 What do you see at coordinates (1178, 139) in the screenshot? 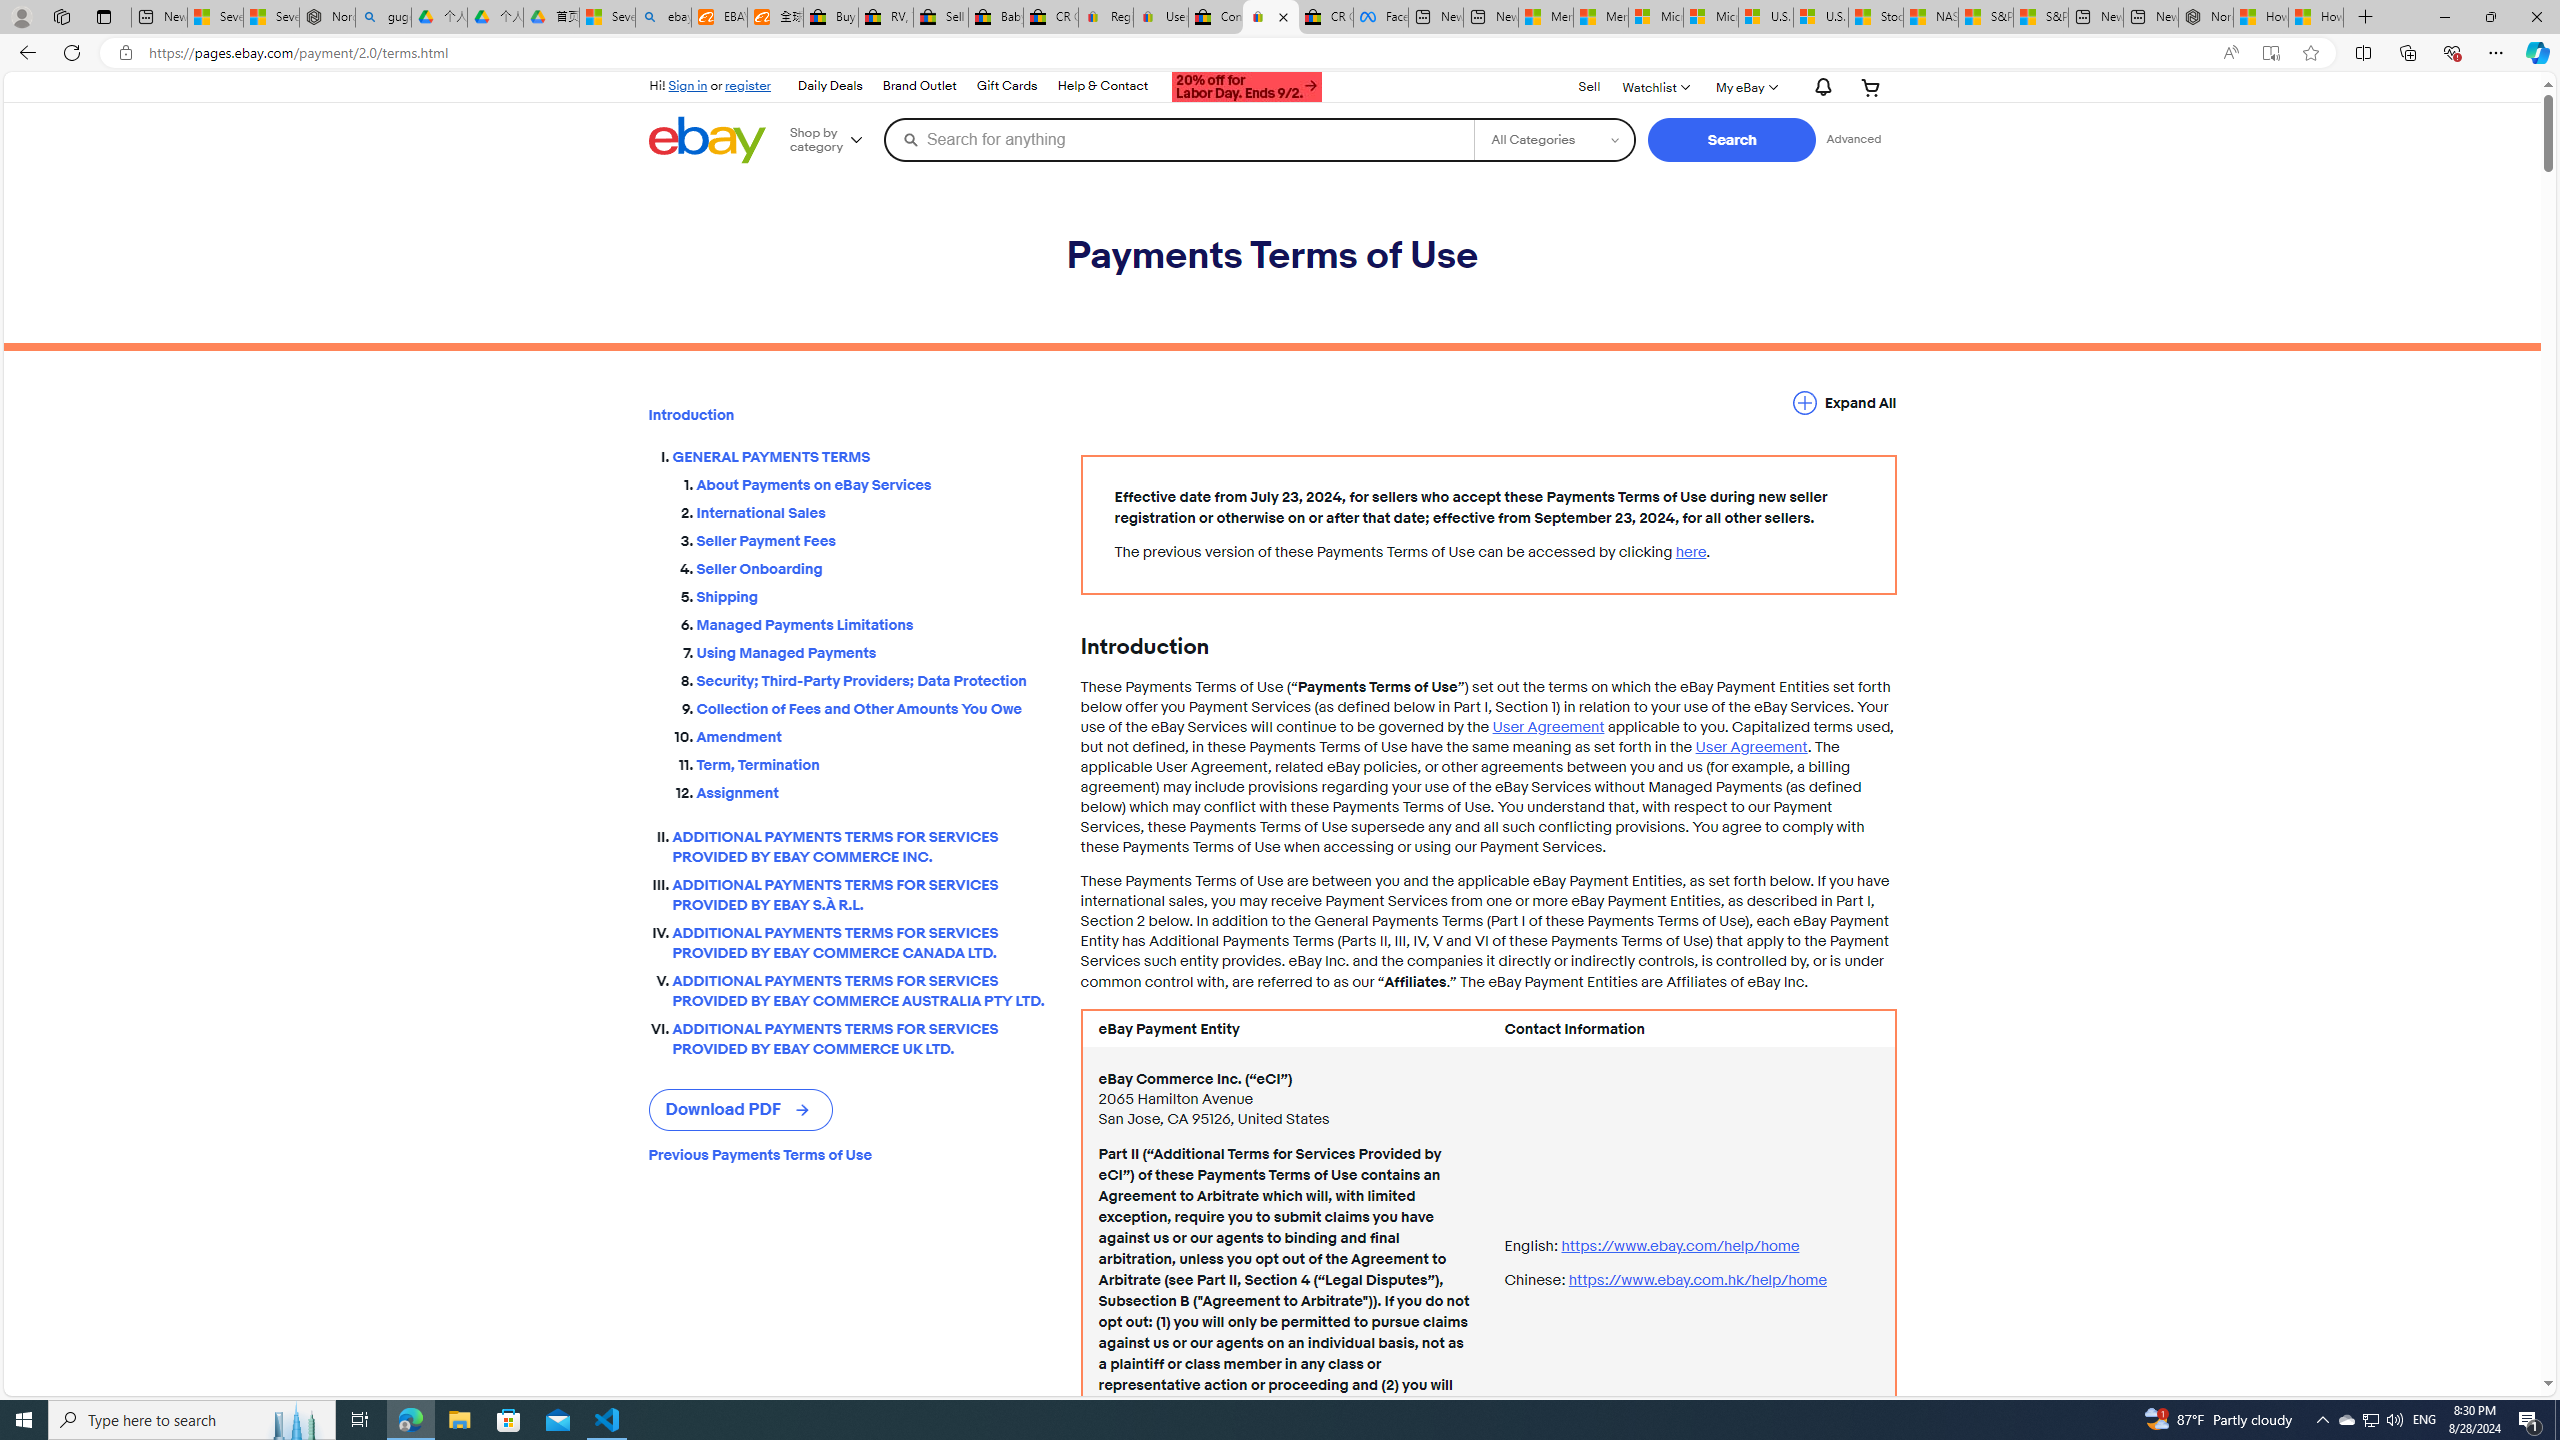
I see `Search for anything` at bounding box center [1178, 139].